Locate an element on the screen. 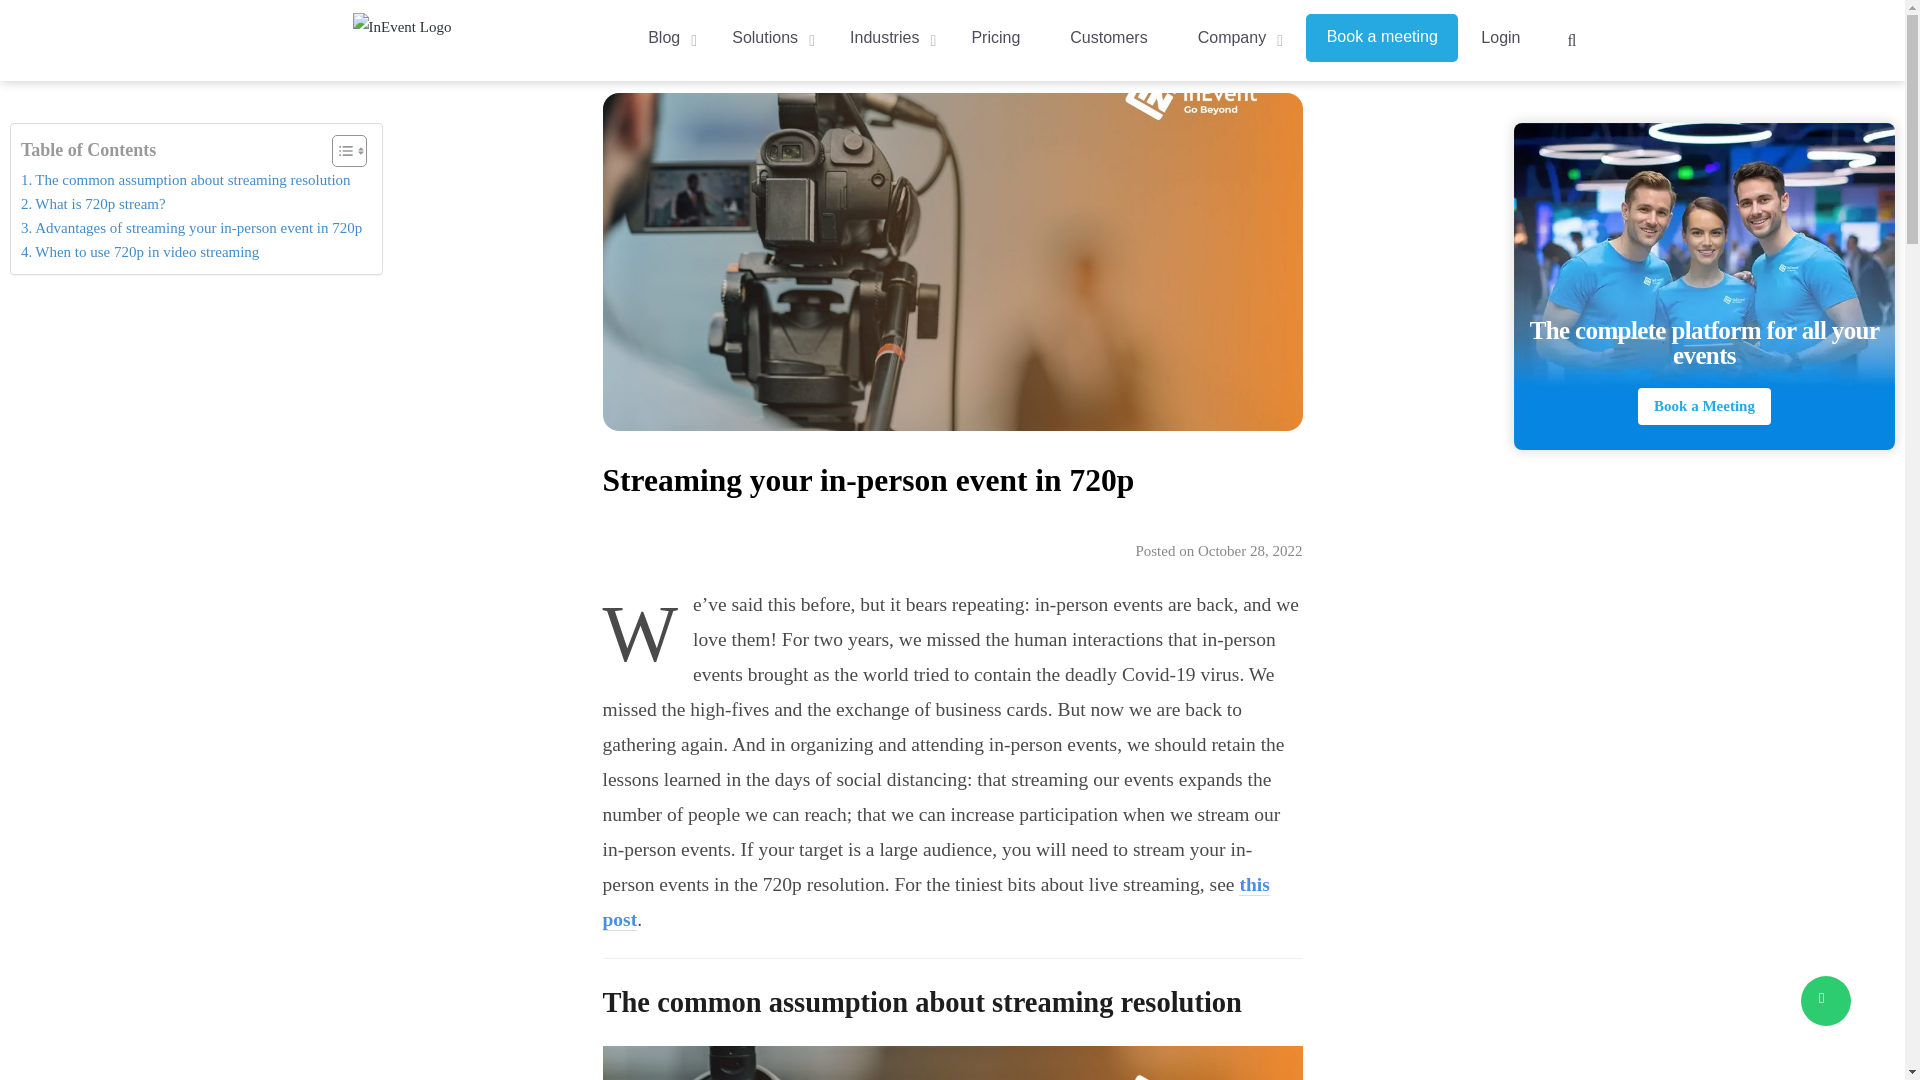 The height and width of the screenshot is (1080, 1920). Blog is located at coordinates (664, 35).